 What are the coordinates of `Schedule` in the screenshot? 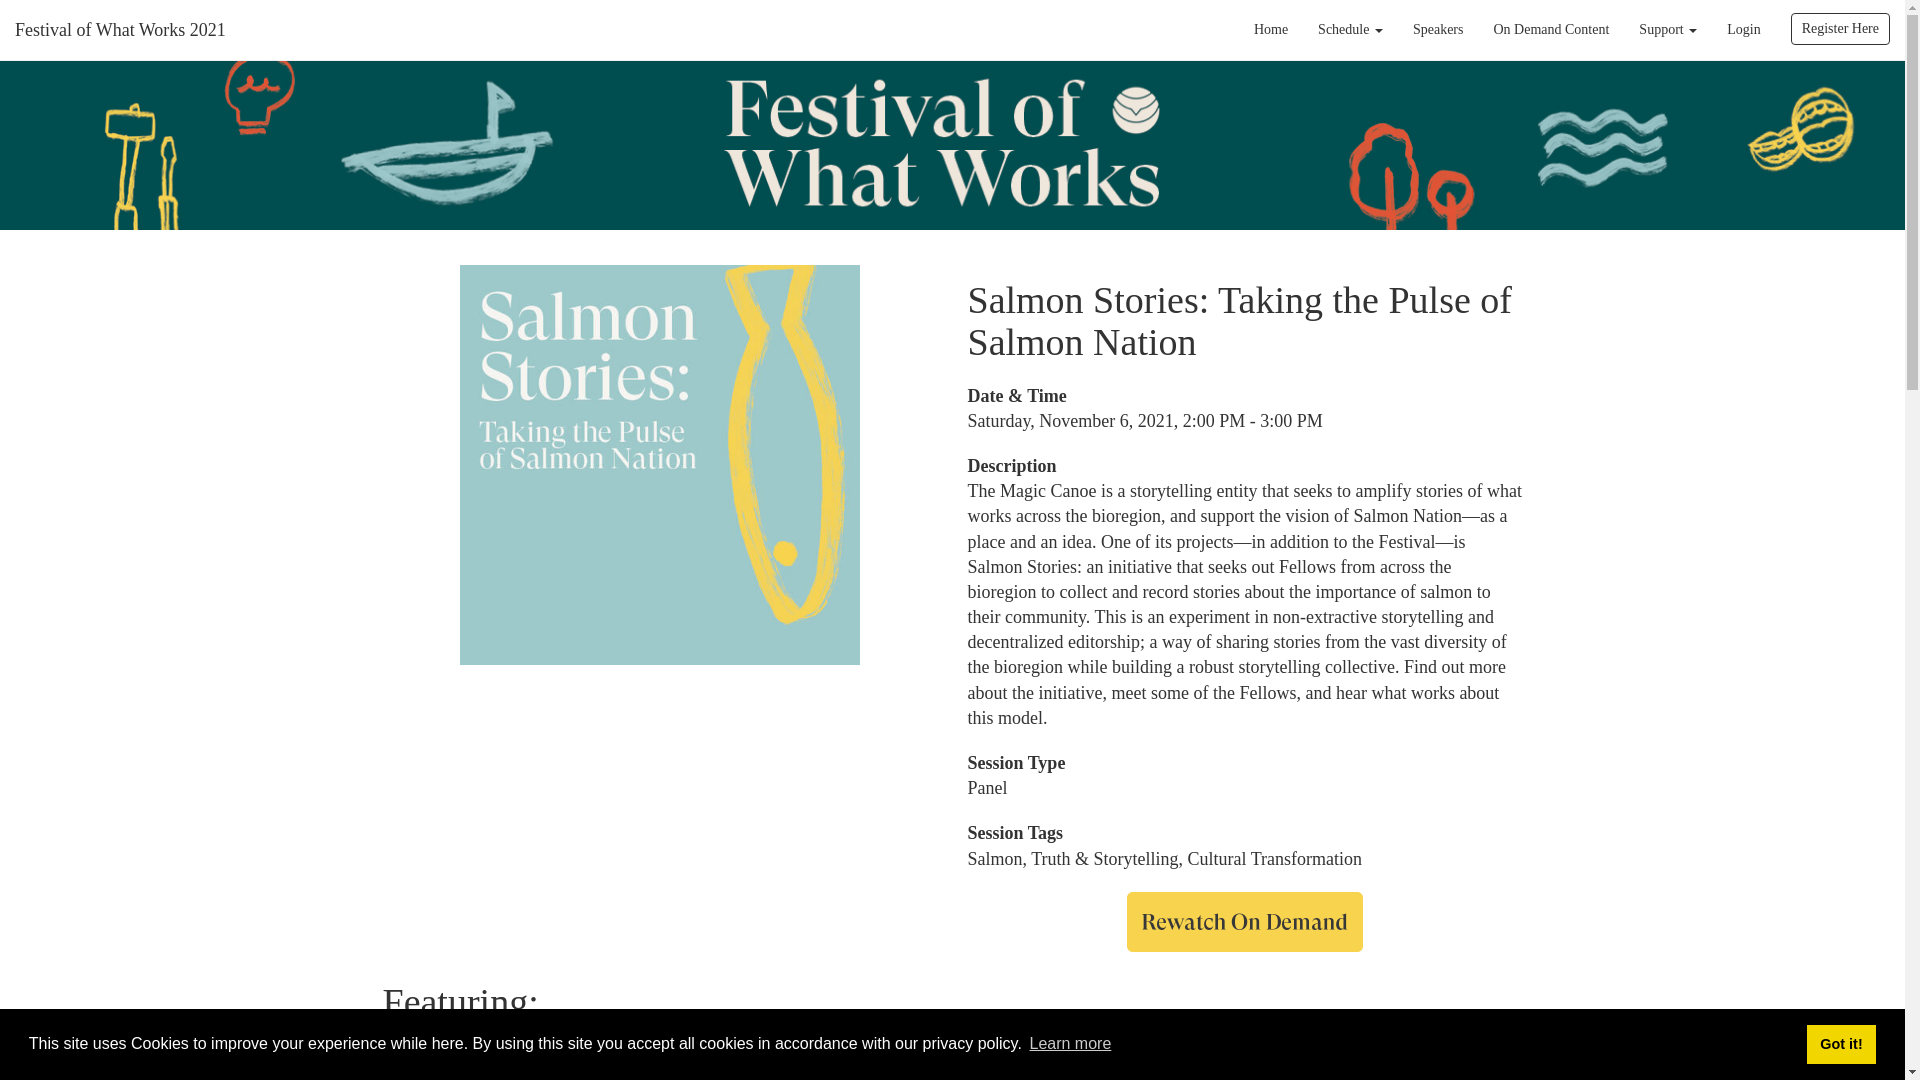 It's located at (1350, 30).